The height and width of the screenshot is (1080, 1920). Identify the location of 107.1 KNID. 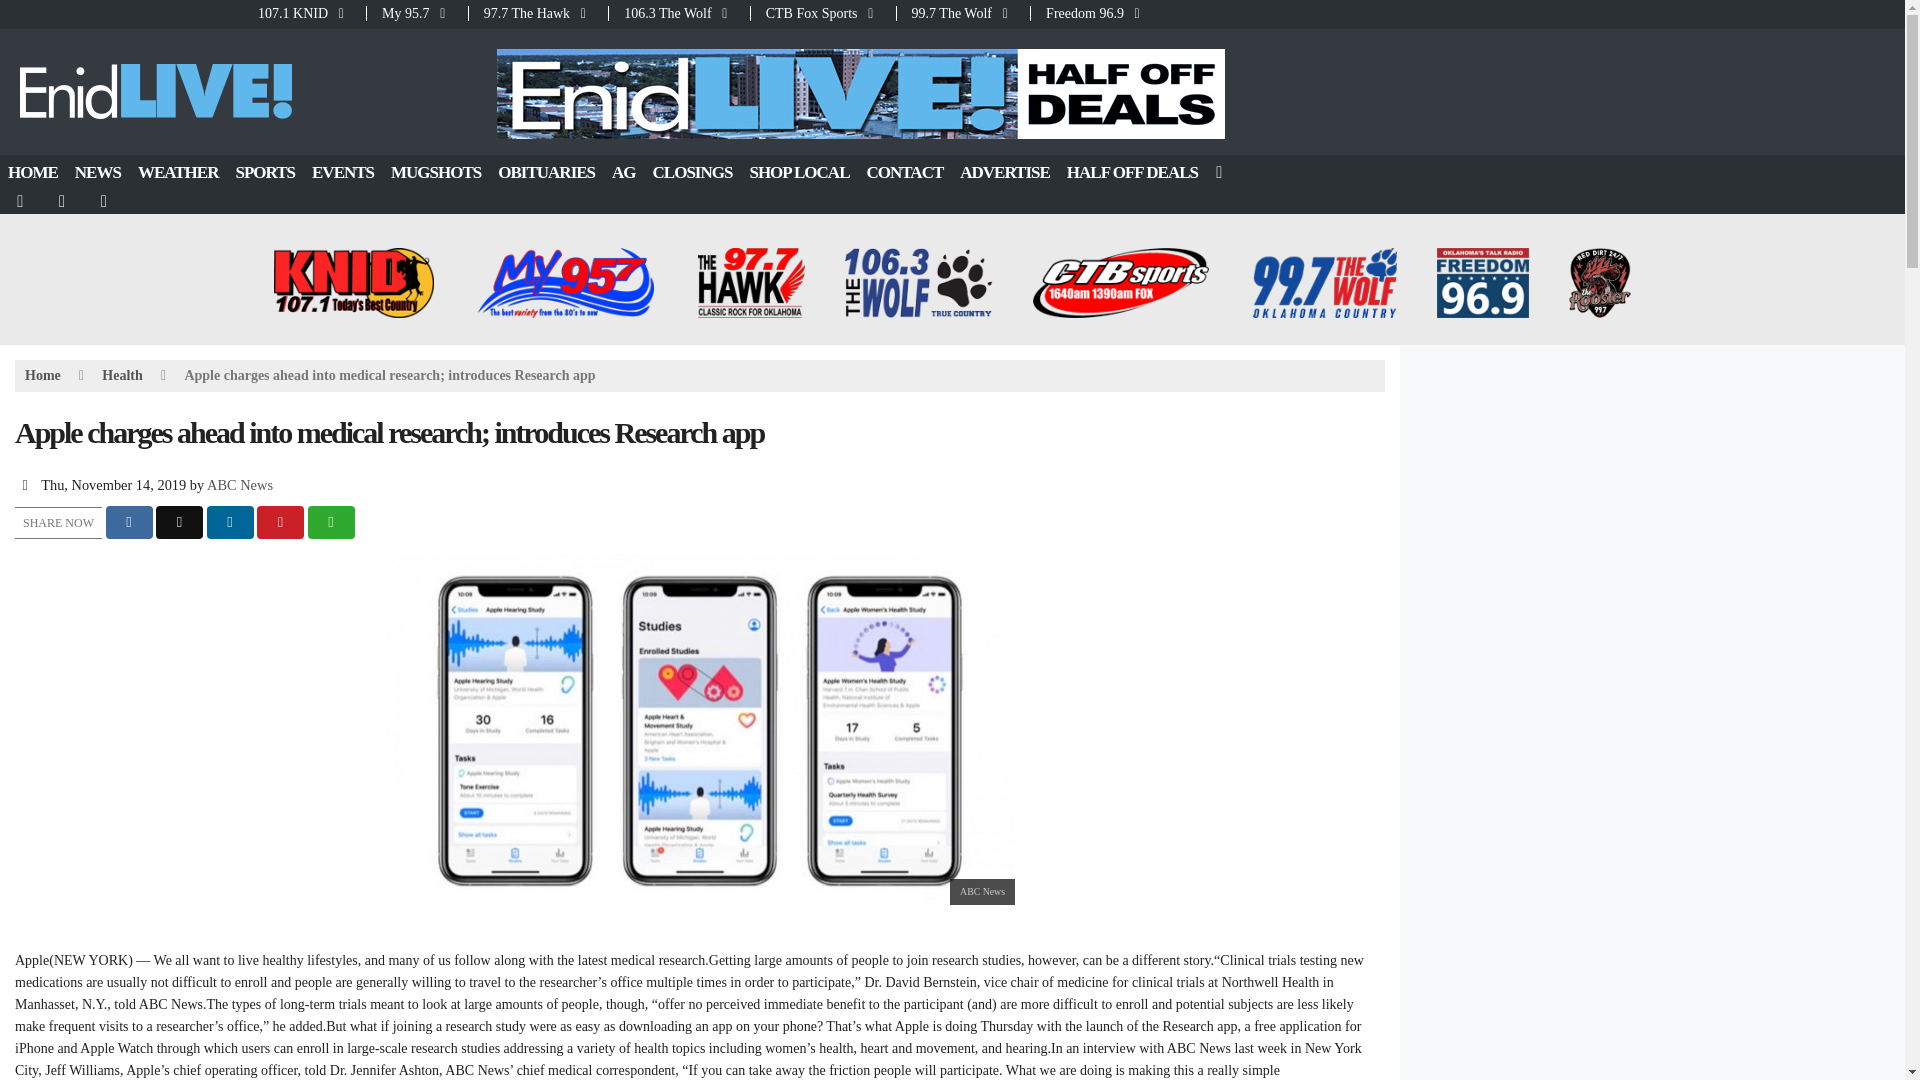
(310, 13).